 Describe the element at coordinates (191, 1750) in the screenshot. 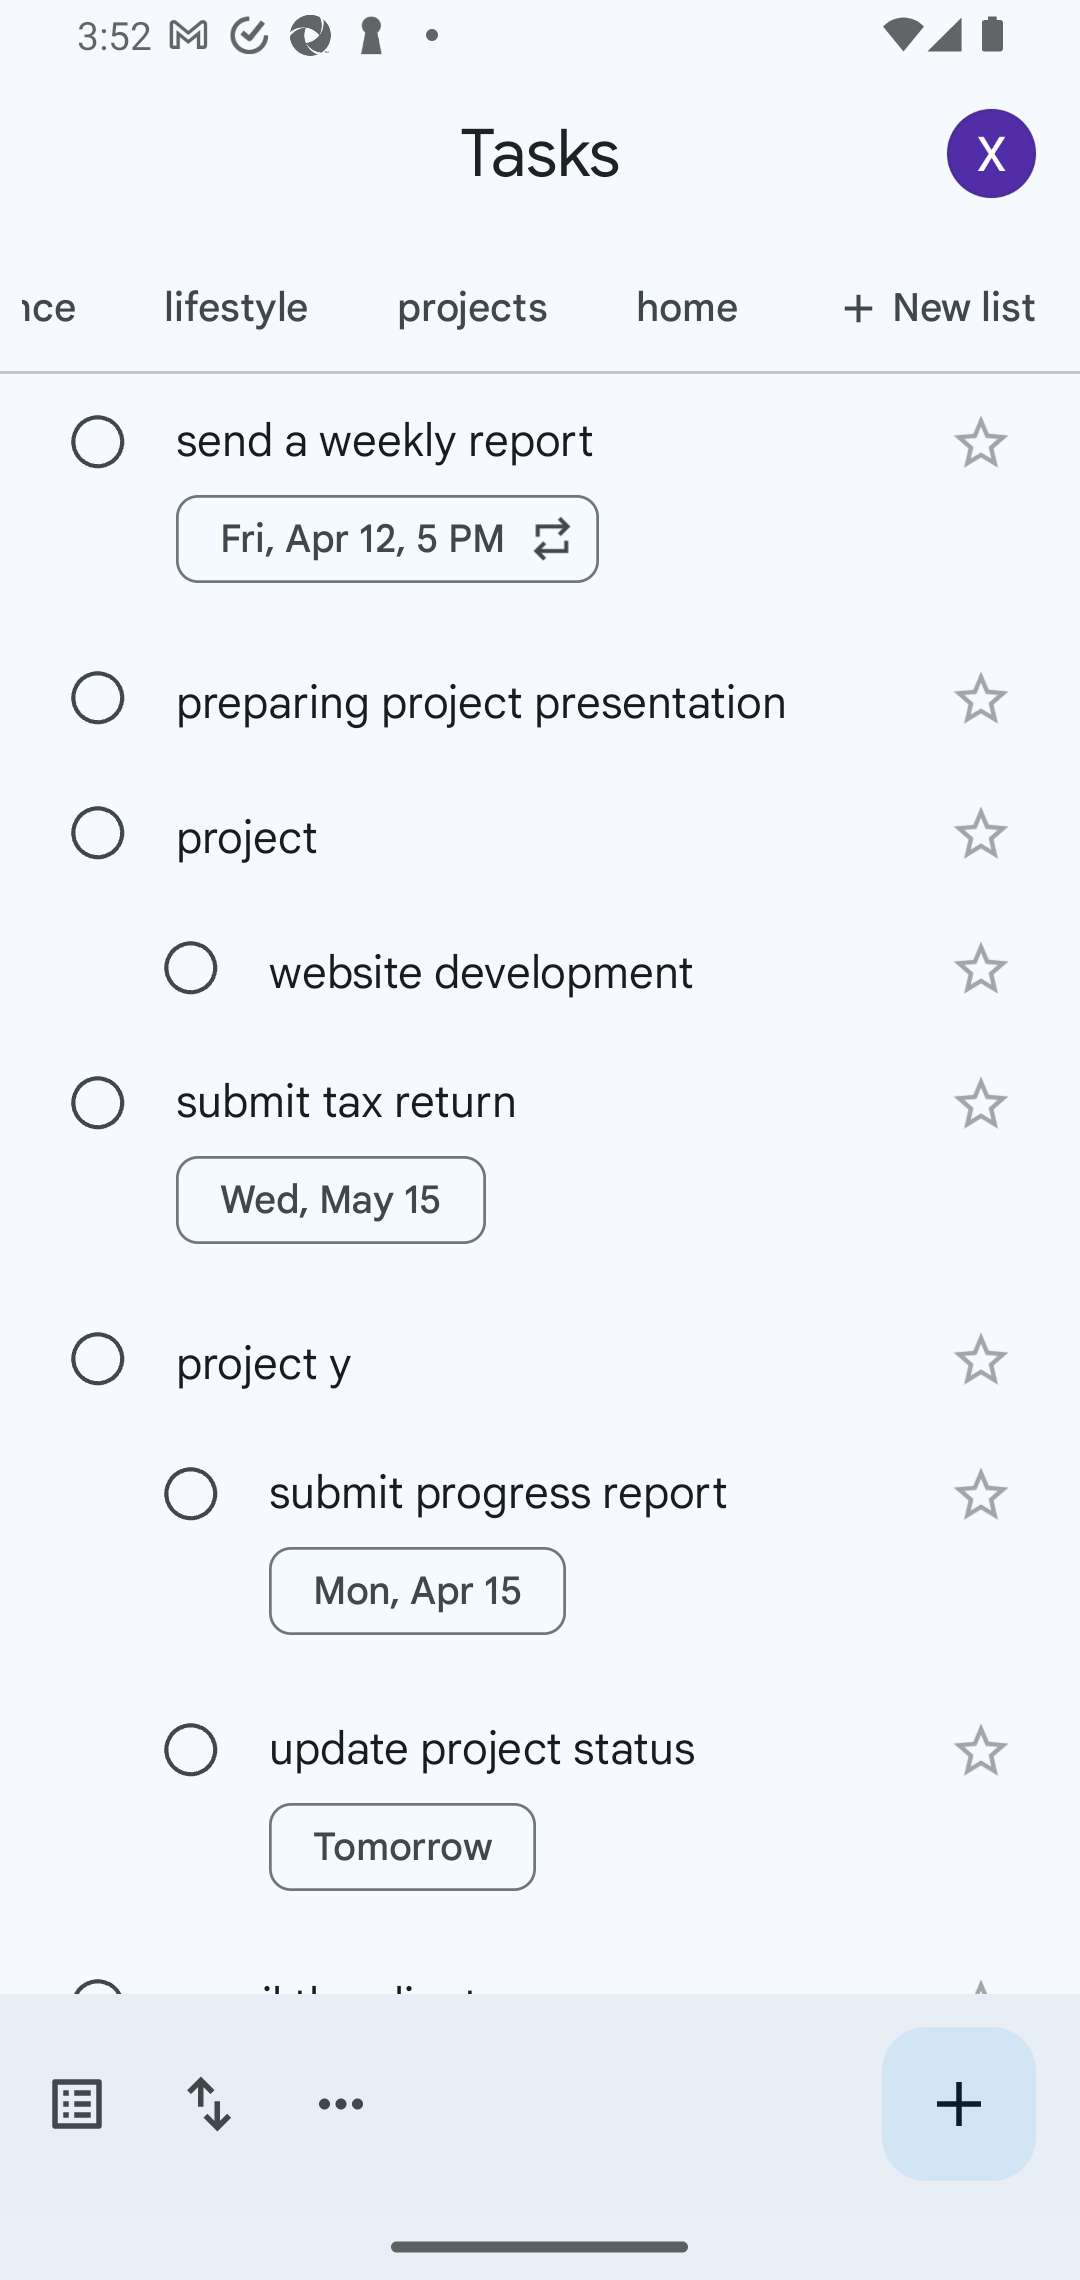

I see `Mark as complete` at that location.